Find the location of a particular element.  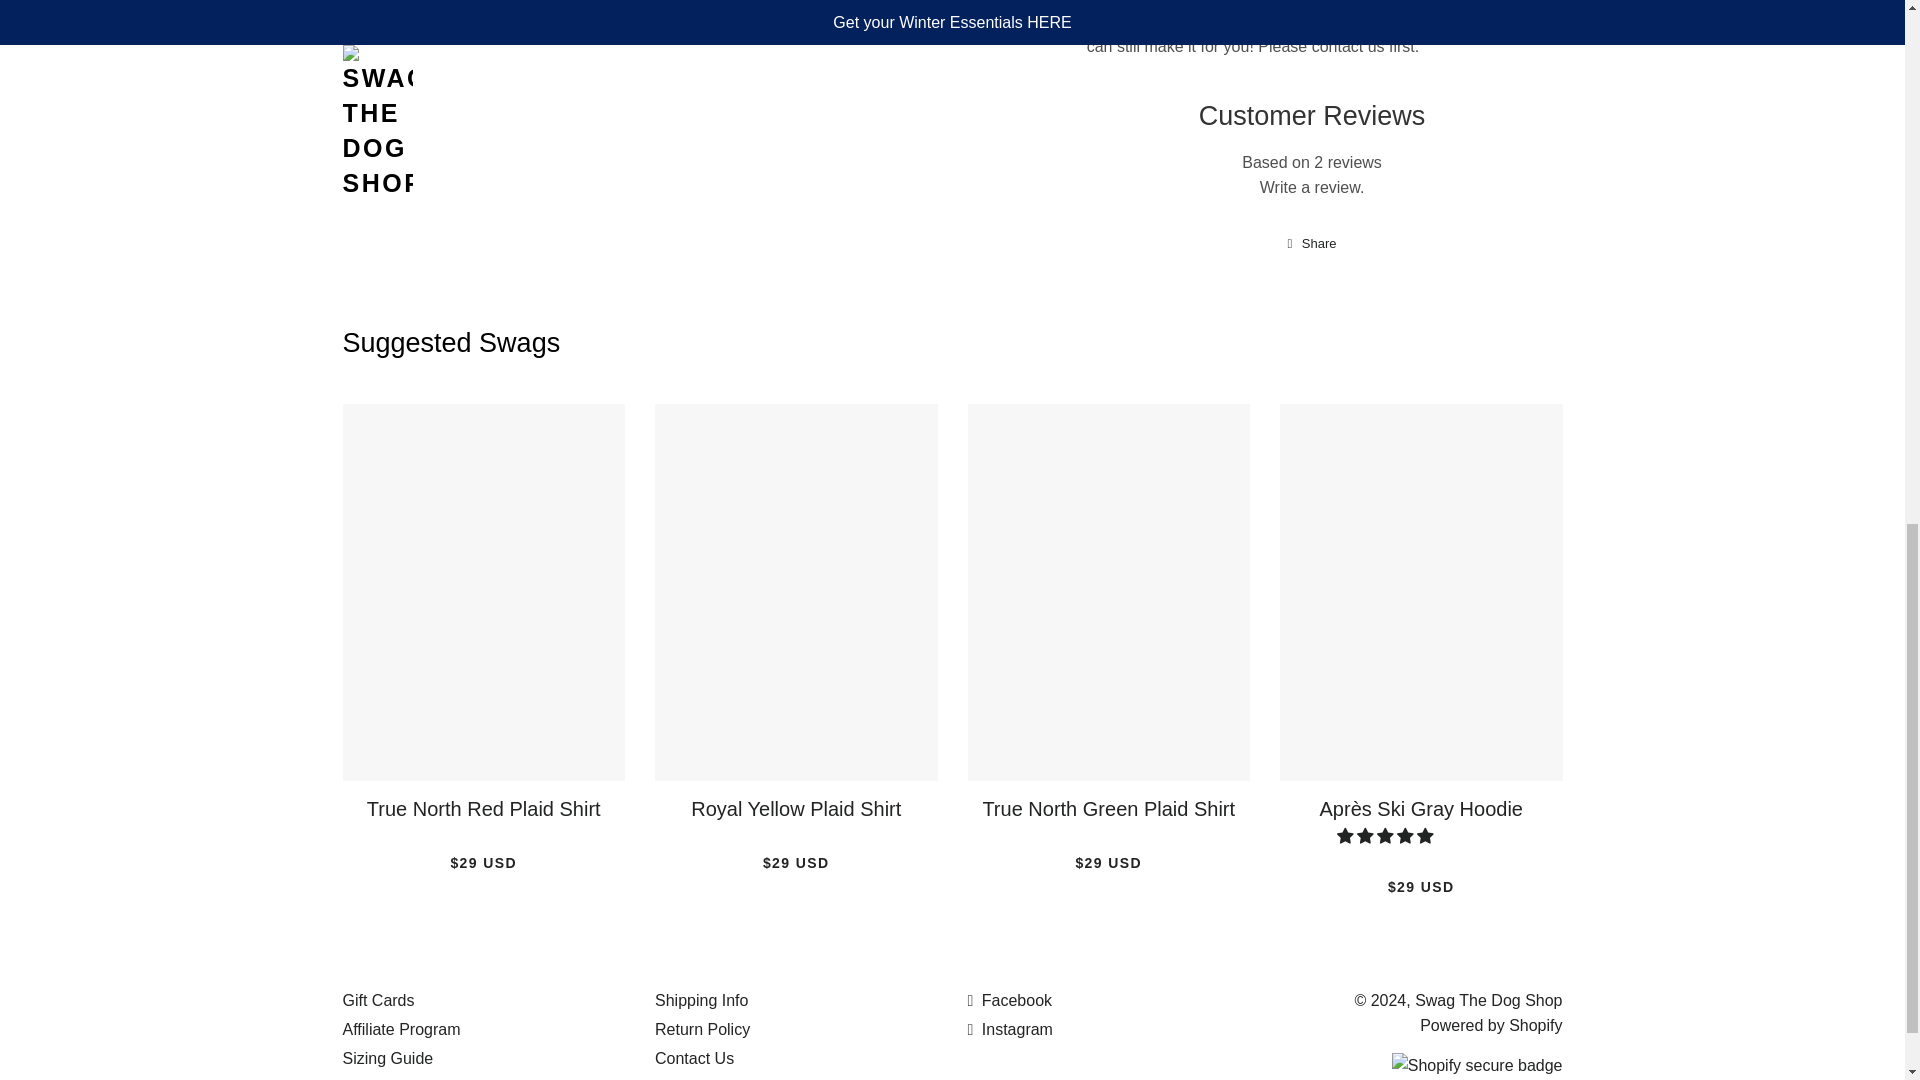

This online store is secured by Shopify is located at coordinates (1477, 1065).